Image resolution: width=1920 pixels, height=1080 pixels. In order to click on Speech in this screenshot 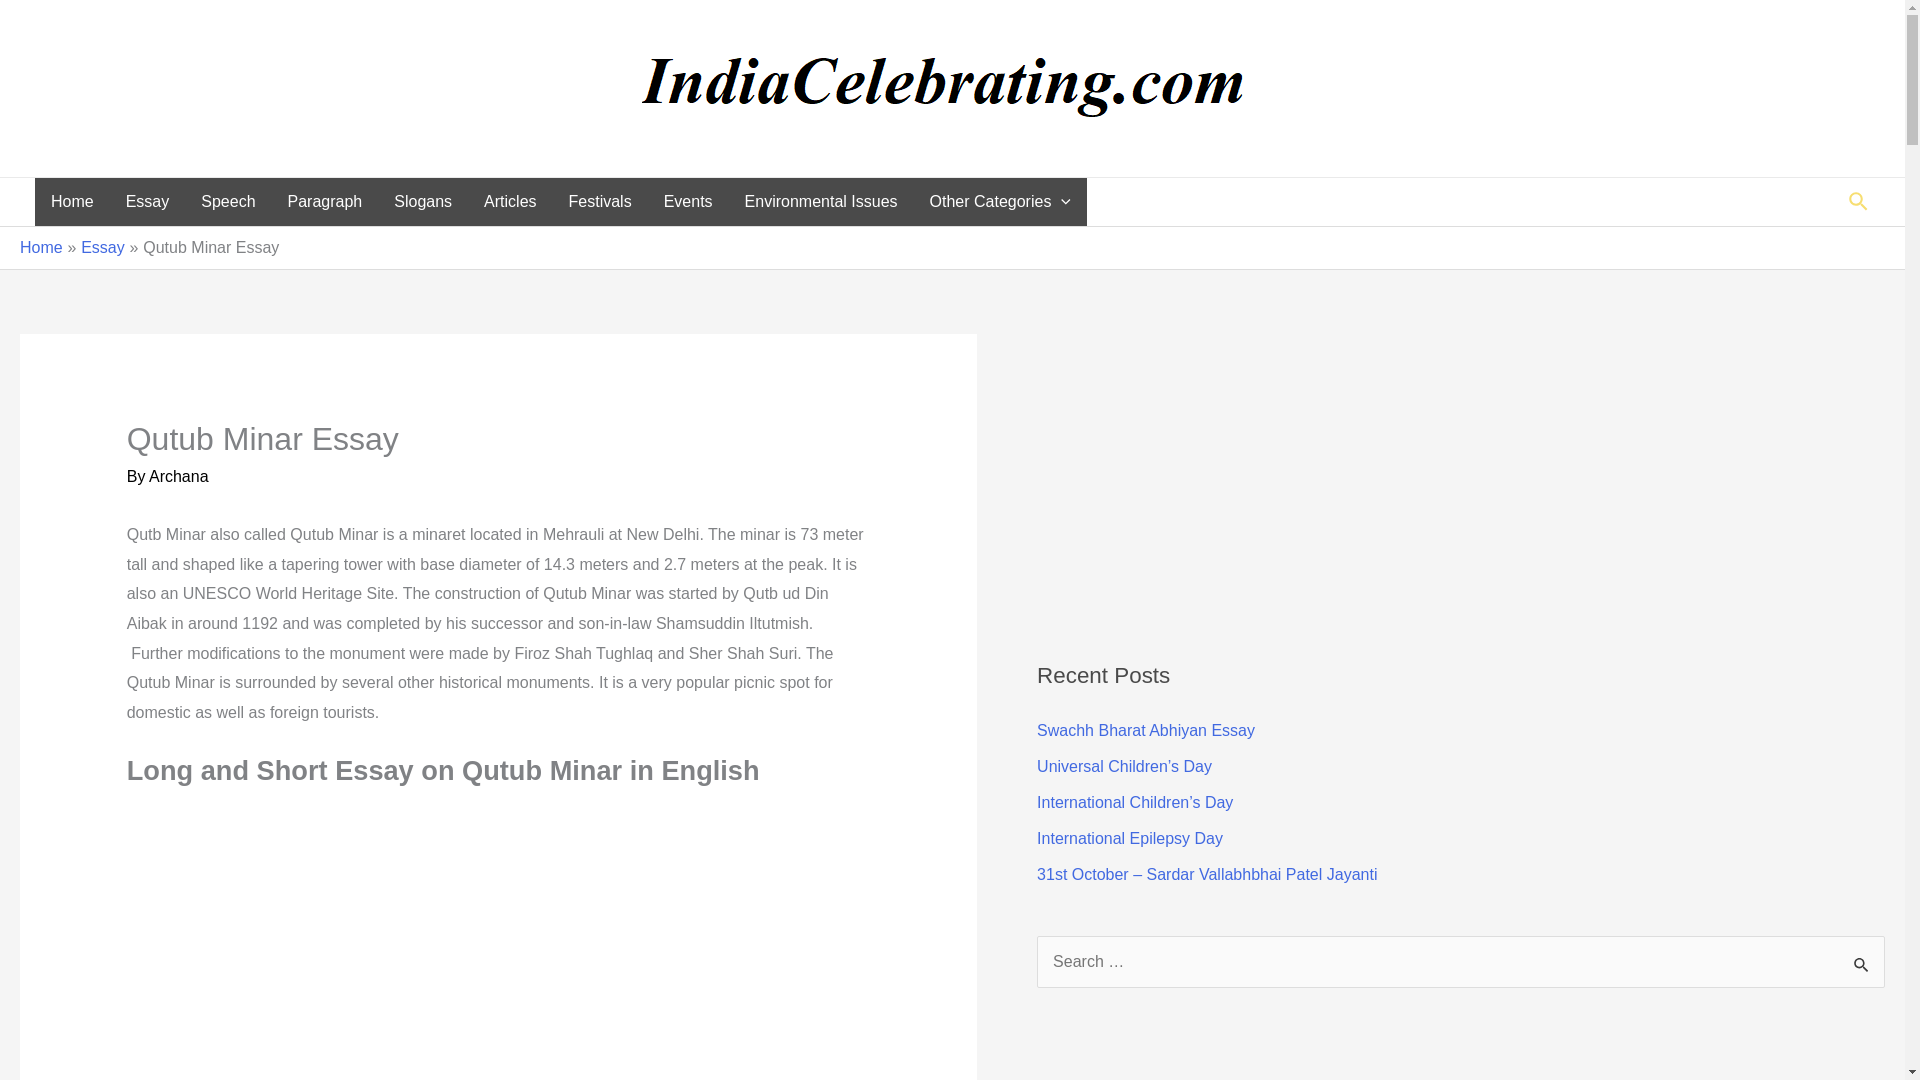, I will do `click(227, 202)`.